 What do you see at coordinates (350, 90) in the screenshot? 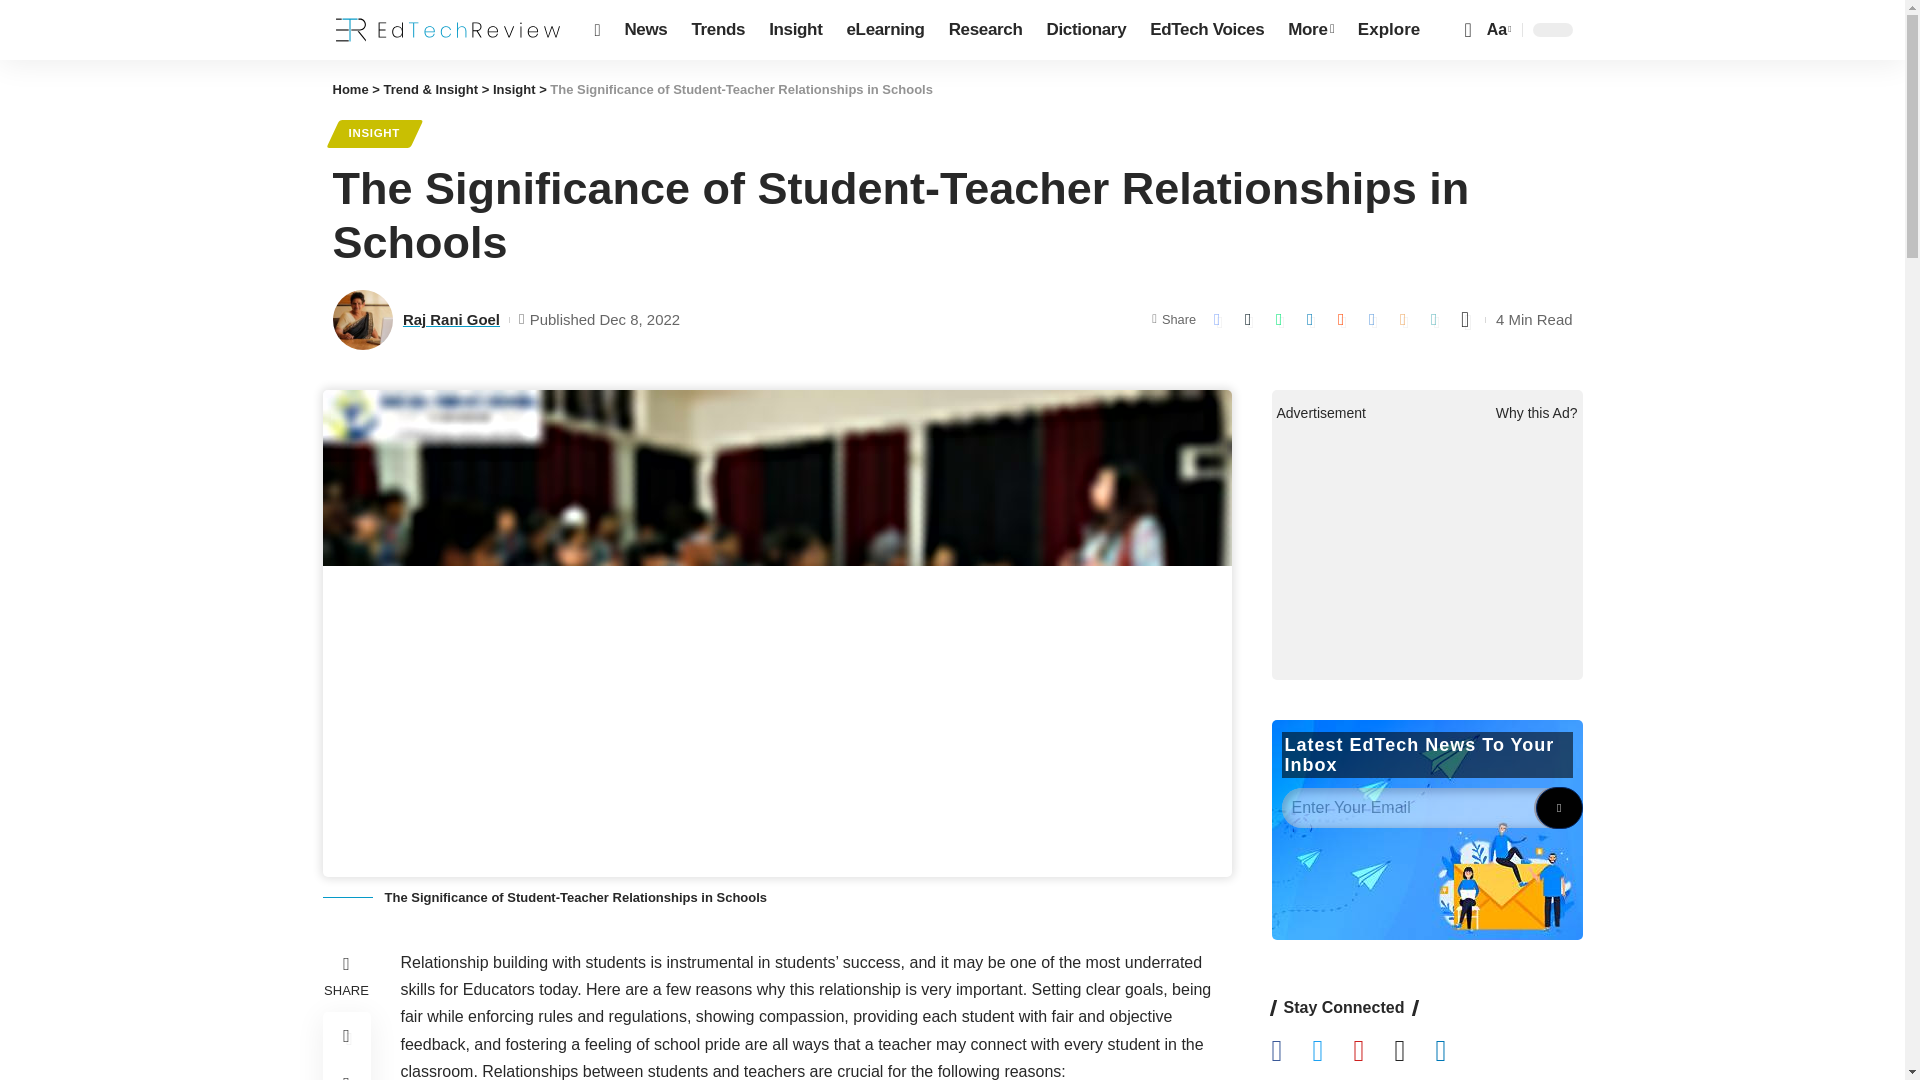
I see `Go to EdTechReview.` at bounding box center [350, 90].